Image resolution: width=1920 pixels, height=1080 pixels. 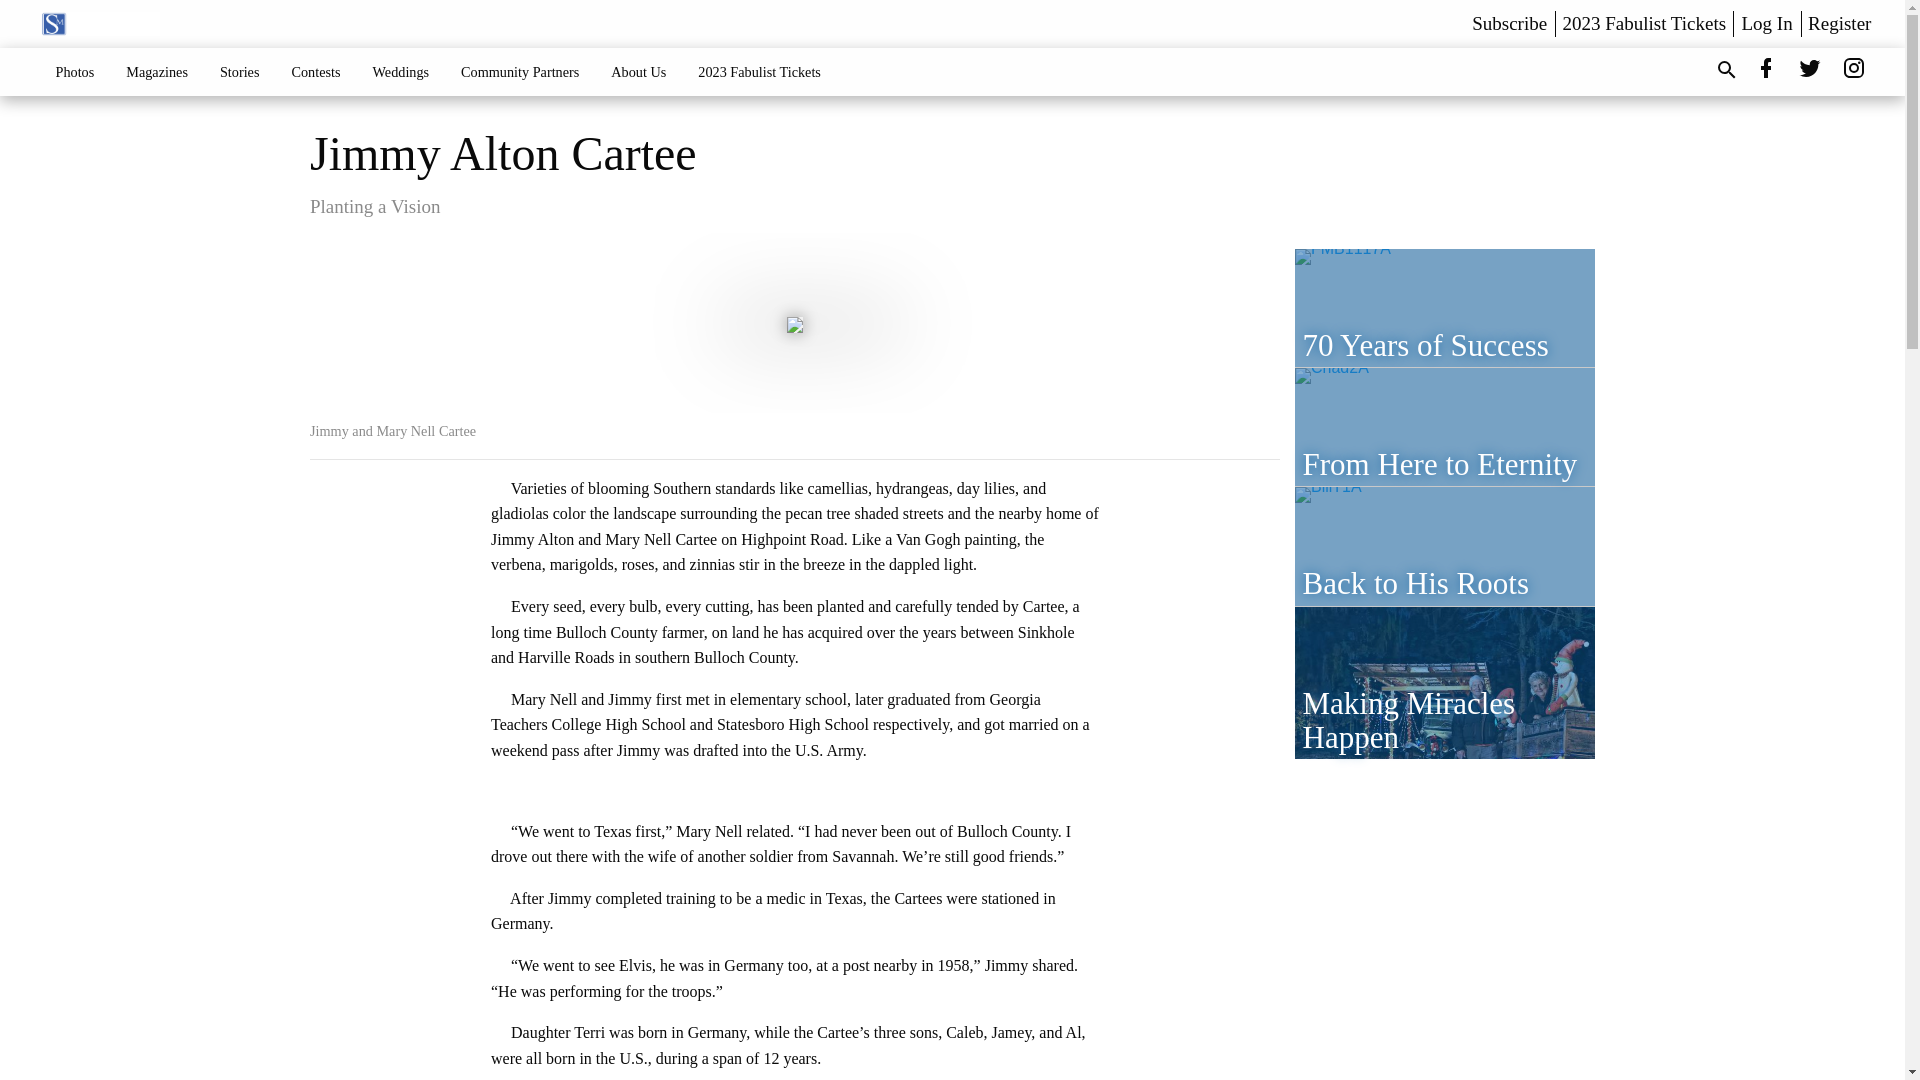 What do you see at coordinates (401, 71) in the screenshot?
I see `Weddings` at bounding box center [401, 71].